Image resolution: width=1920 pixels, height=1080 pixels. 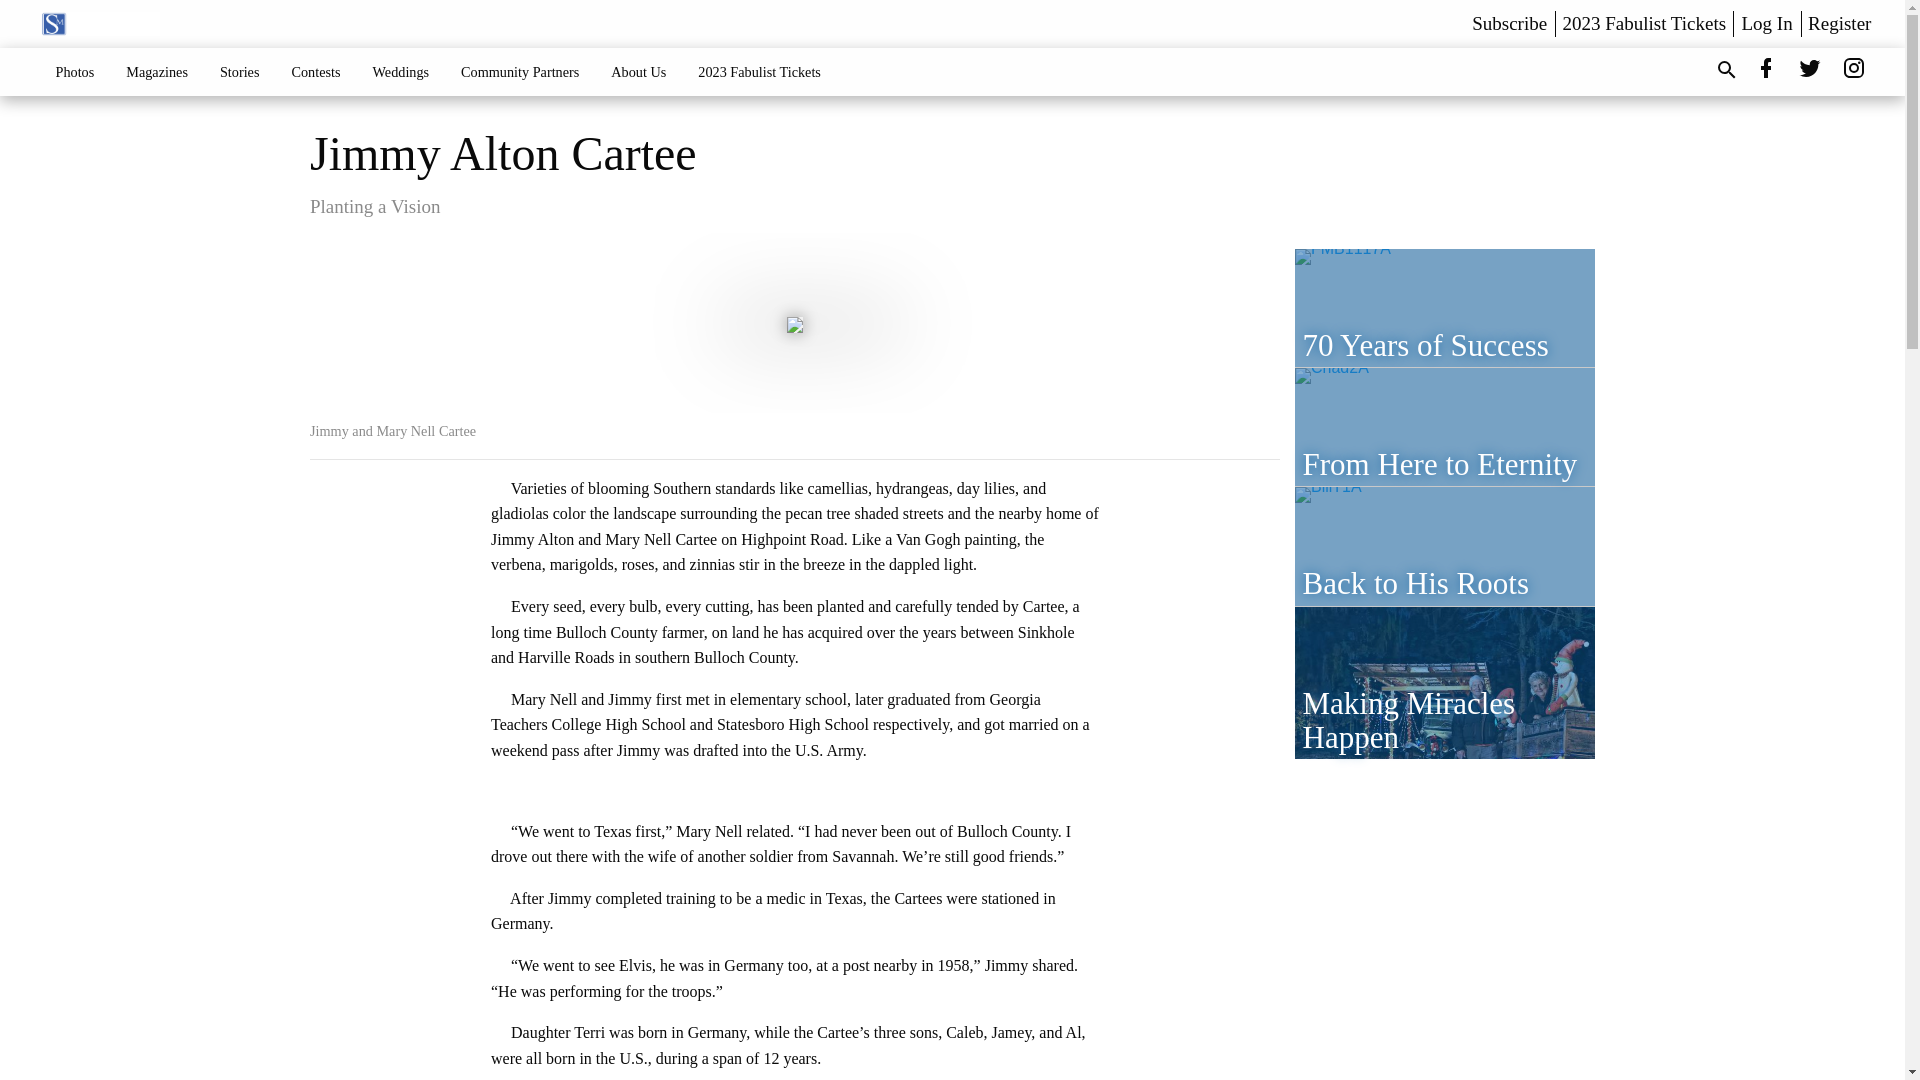 What do you see at coordinates (401, 71) in the screenshot?
I see `Weddings` at bounding box center [401, 71].